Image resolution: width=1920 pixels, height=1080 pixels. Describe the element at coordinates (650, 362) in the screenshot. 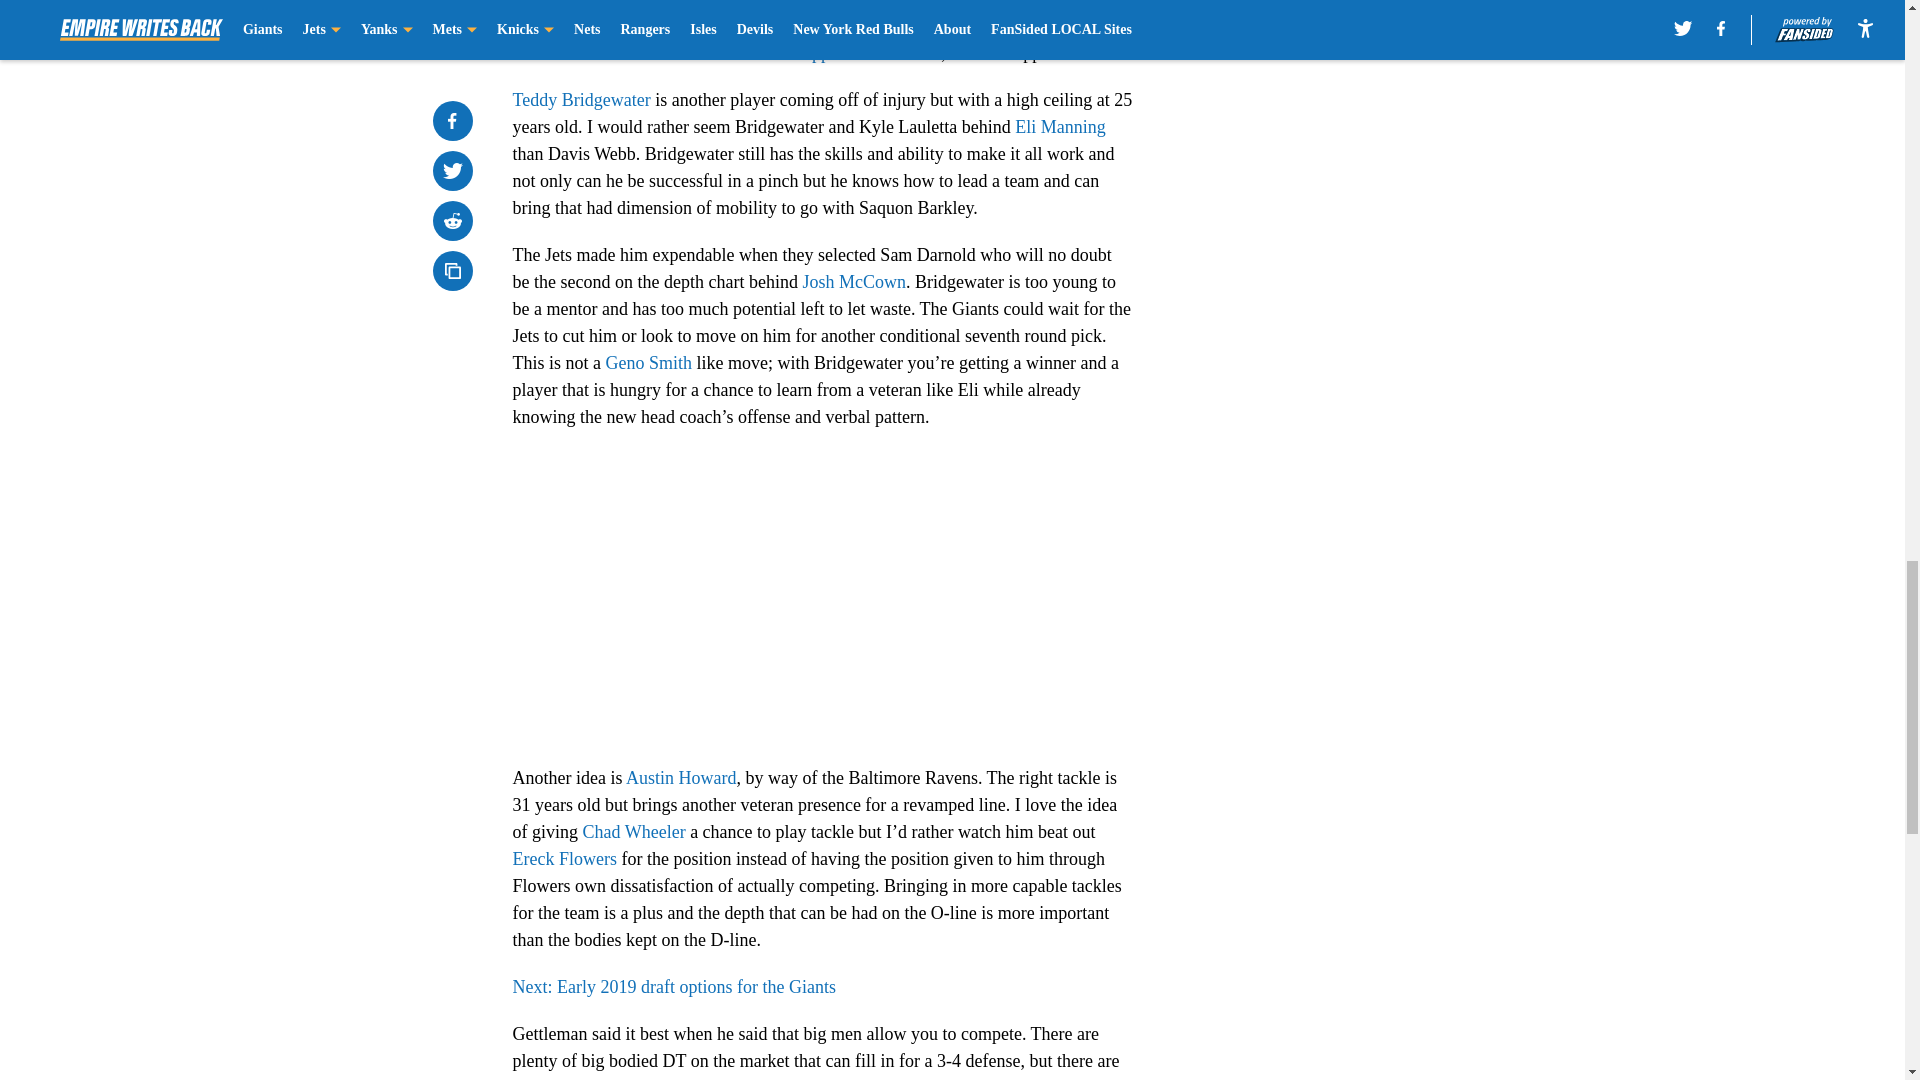

I see `Geno Smith` at that location.